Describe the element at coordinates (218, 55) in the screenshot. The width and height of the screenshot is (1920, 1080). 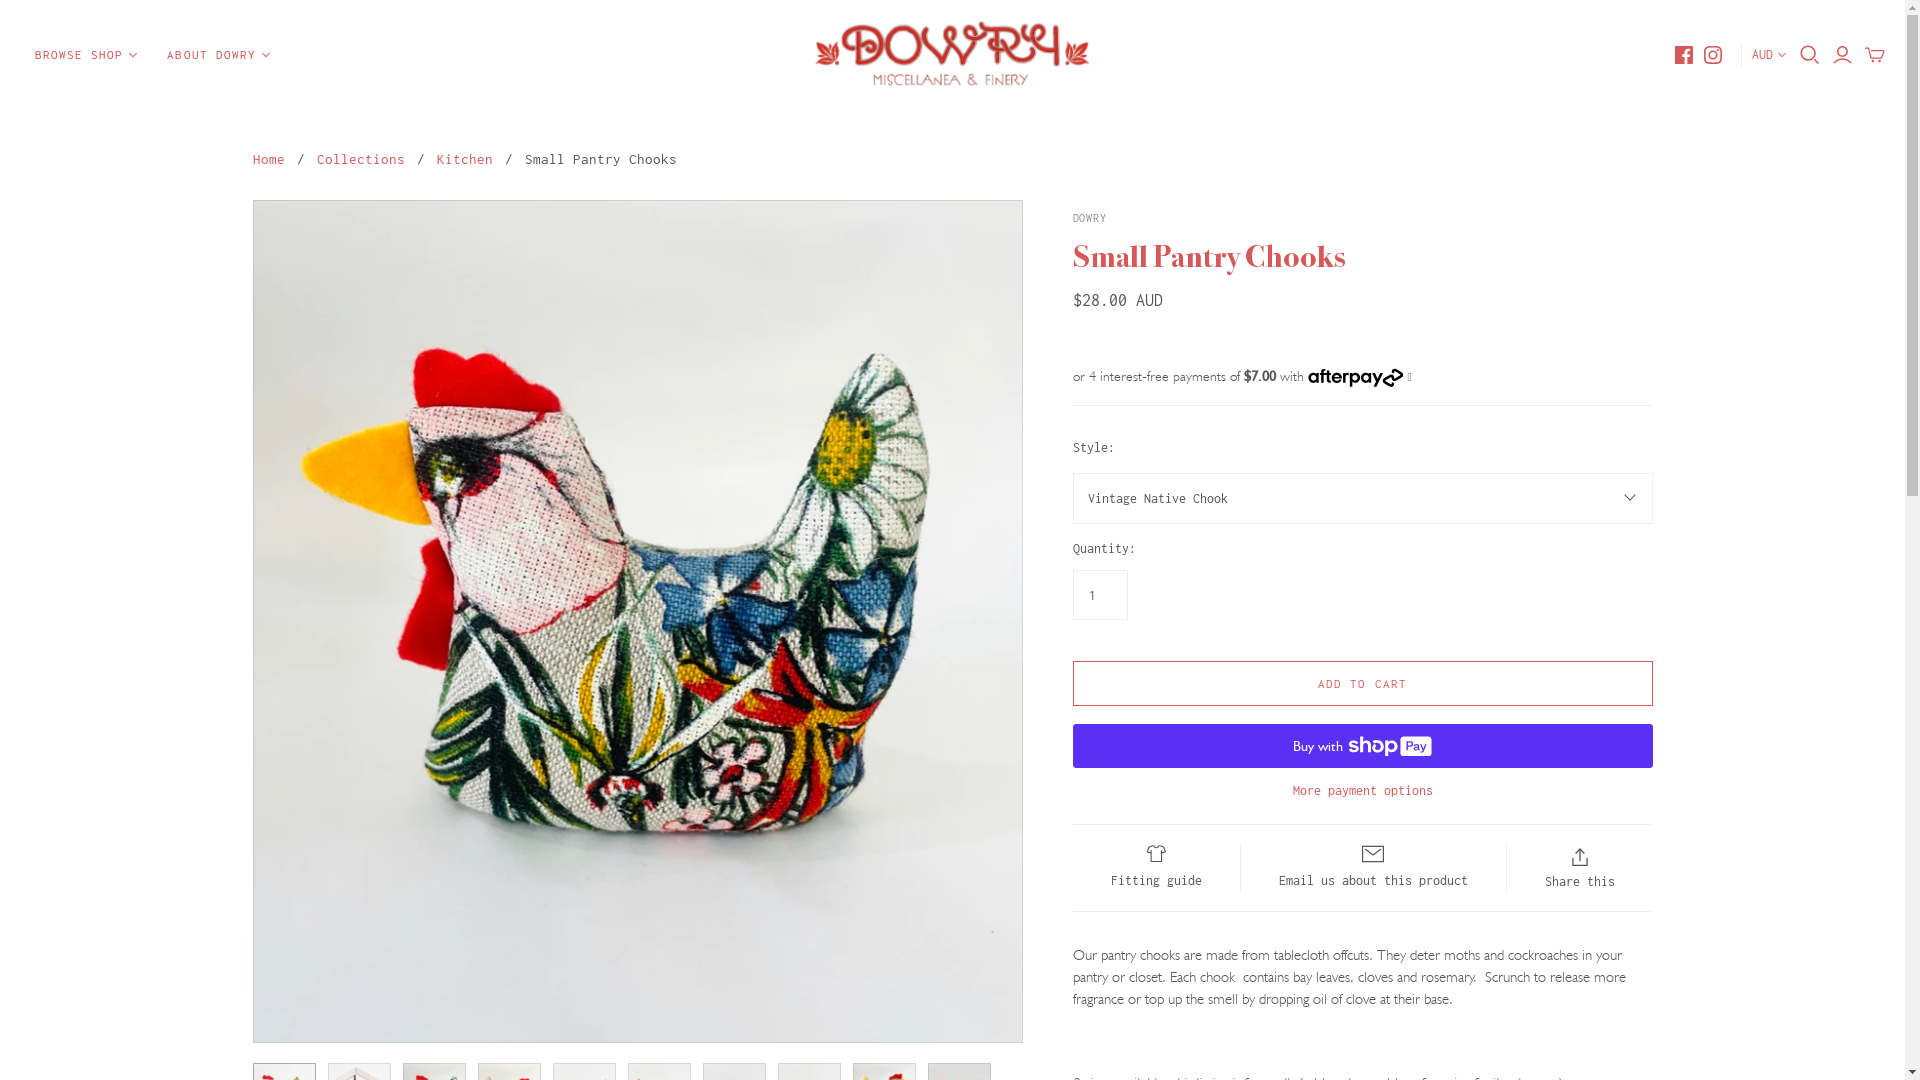
I see `ABOUT DOWRY` at that location.